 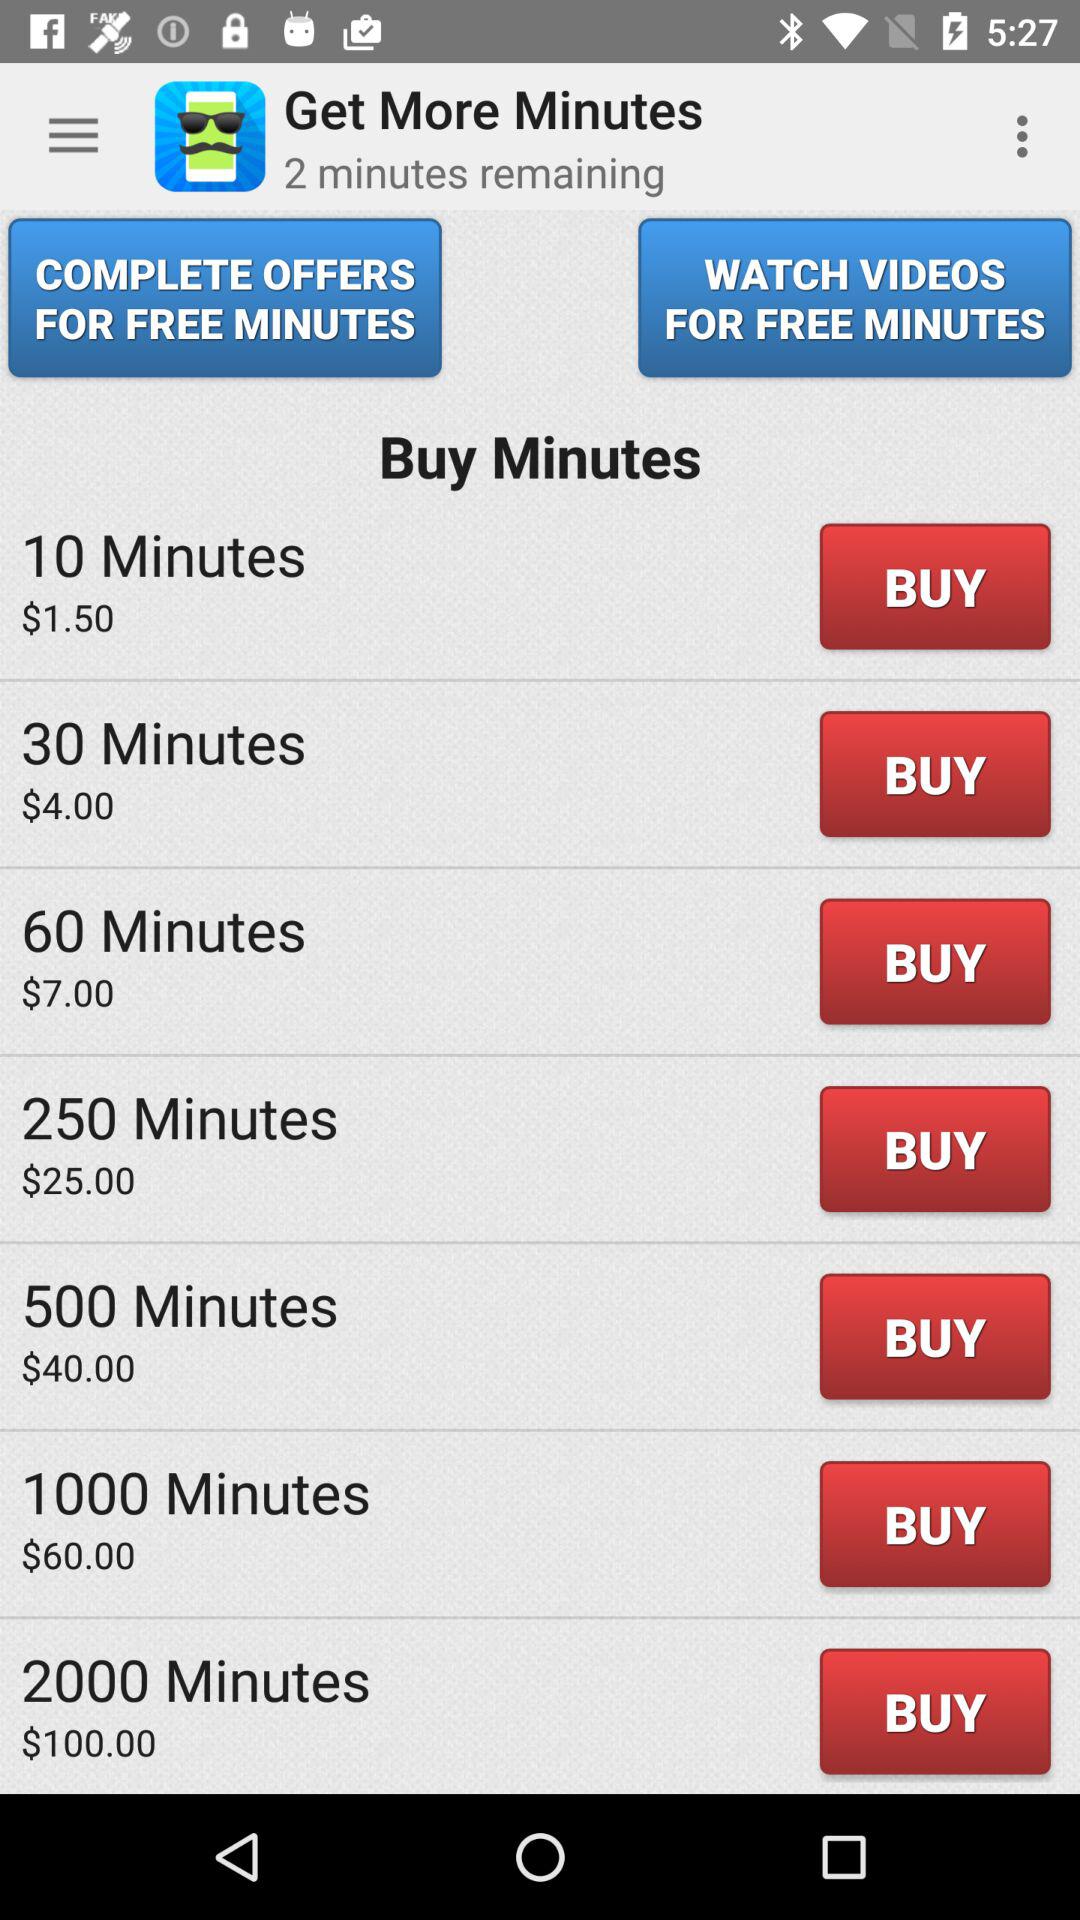 What do you see at coordinates (164, 928) in the screenshot?
I see `swipe to 60 minutes item` at bounding box center [164, 928].